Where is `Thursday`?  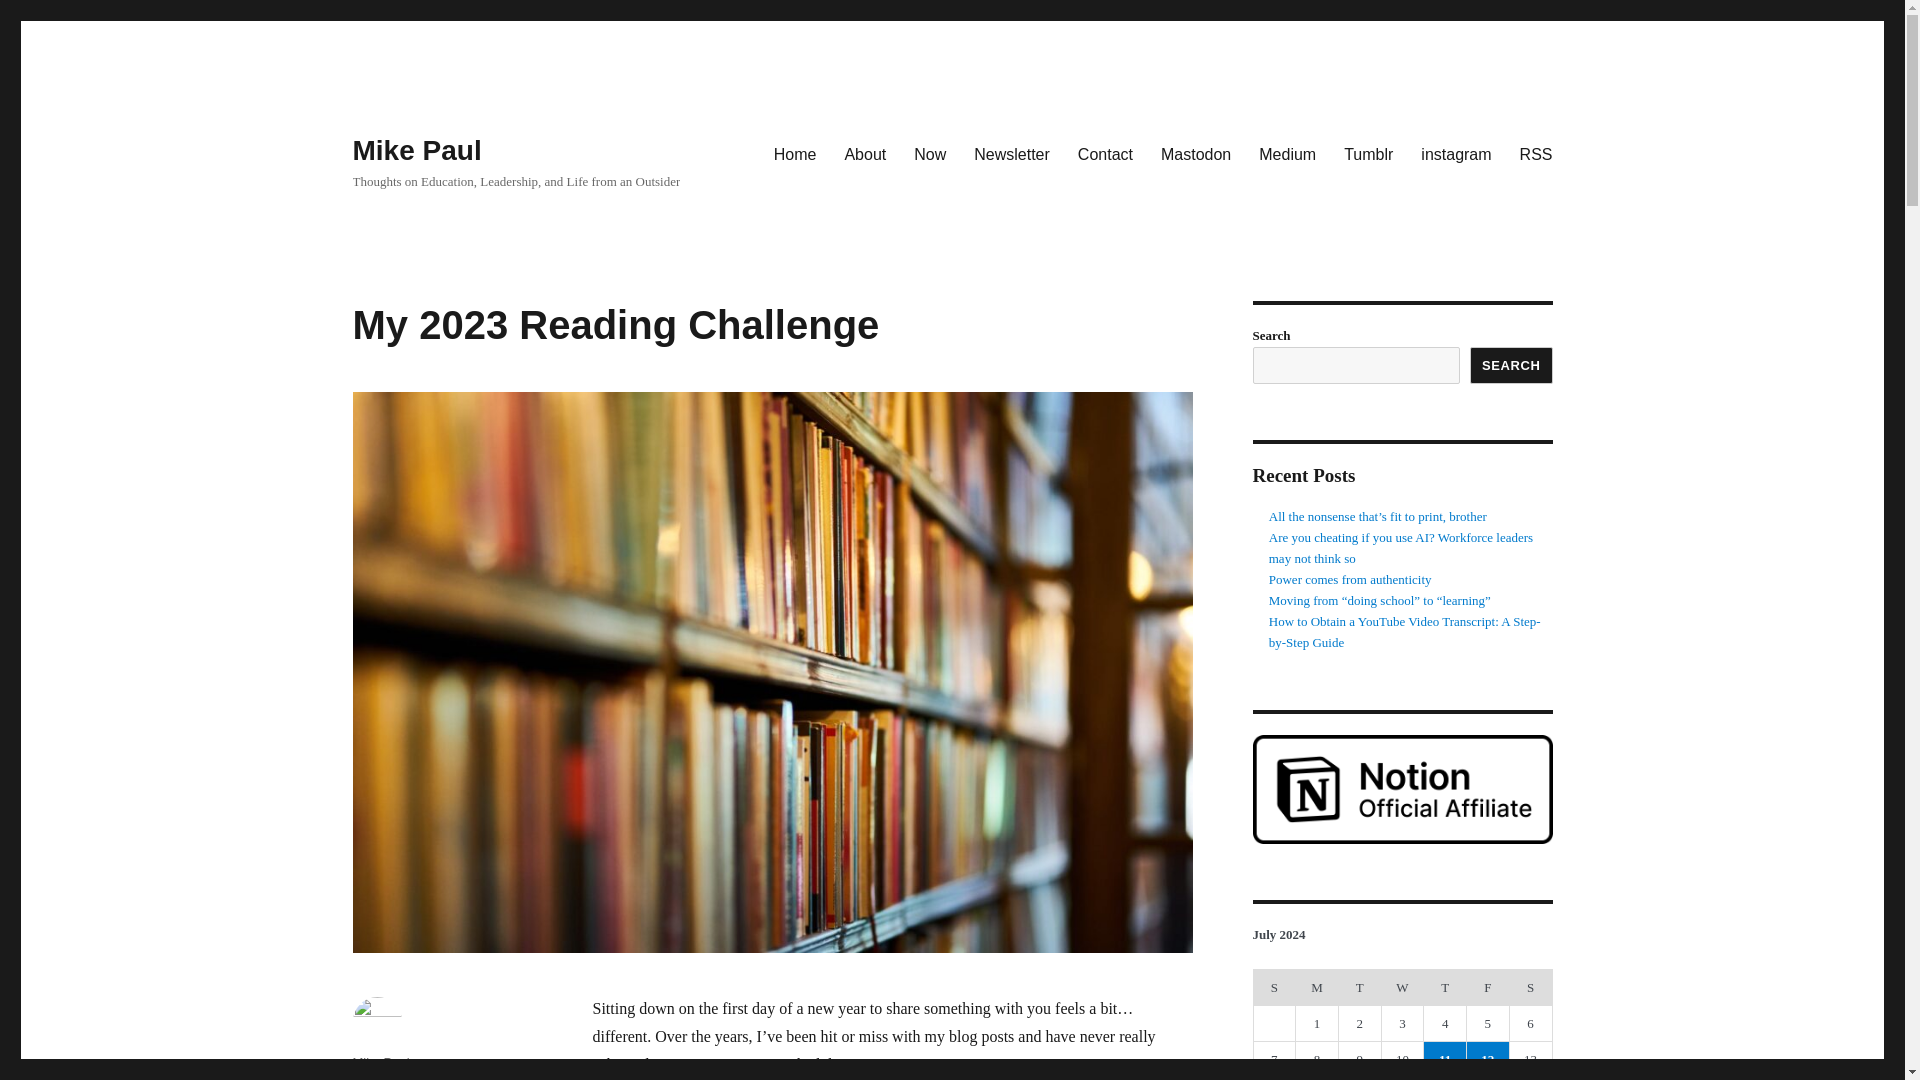 Thursday is located at coordinates (1445, 986).